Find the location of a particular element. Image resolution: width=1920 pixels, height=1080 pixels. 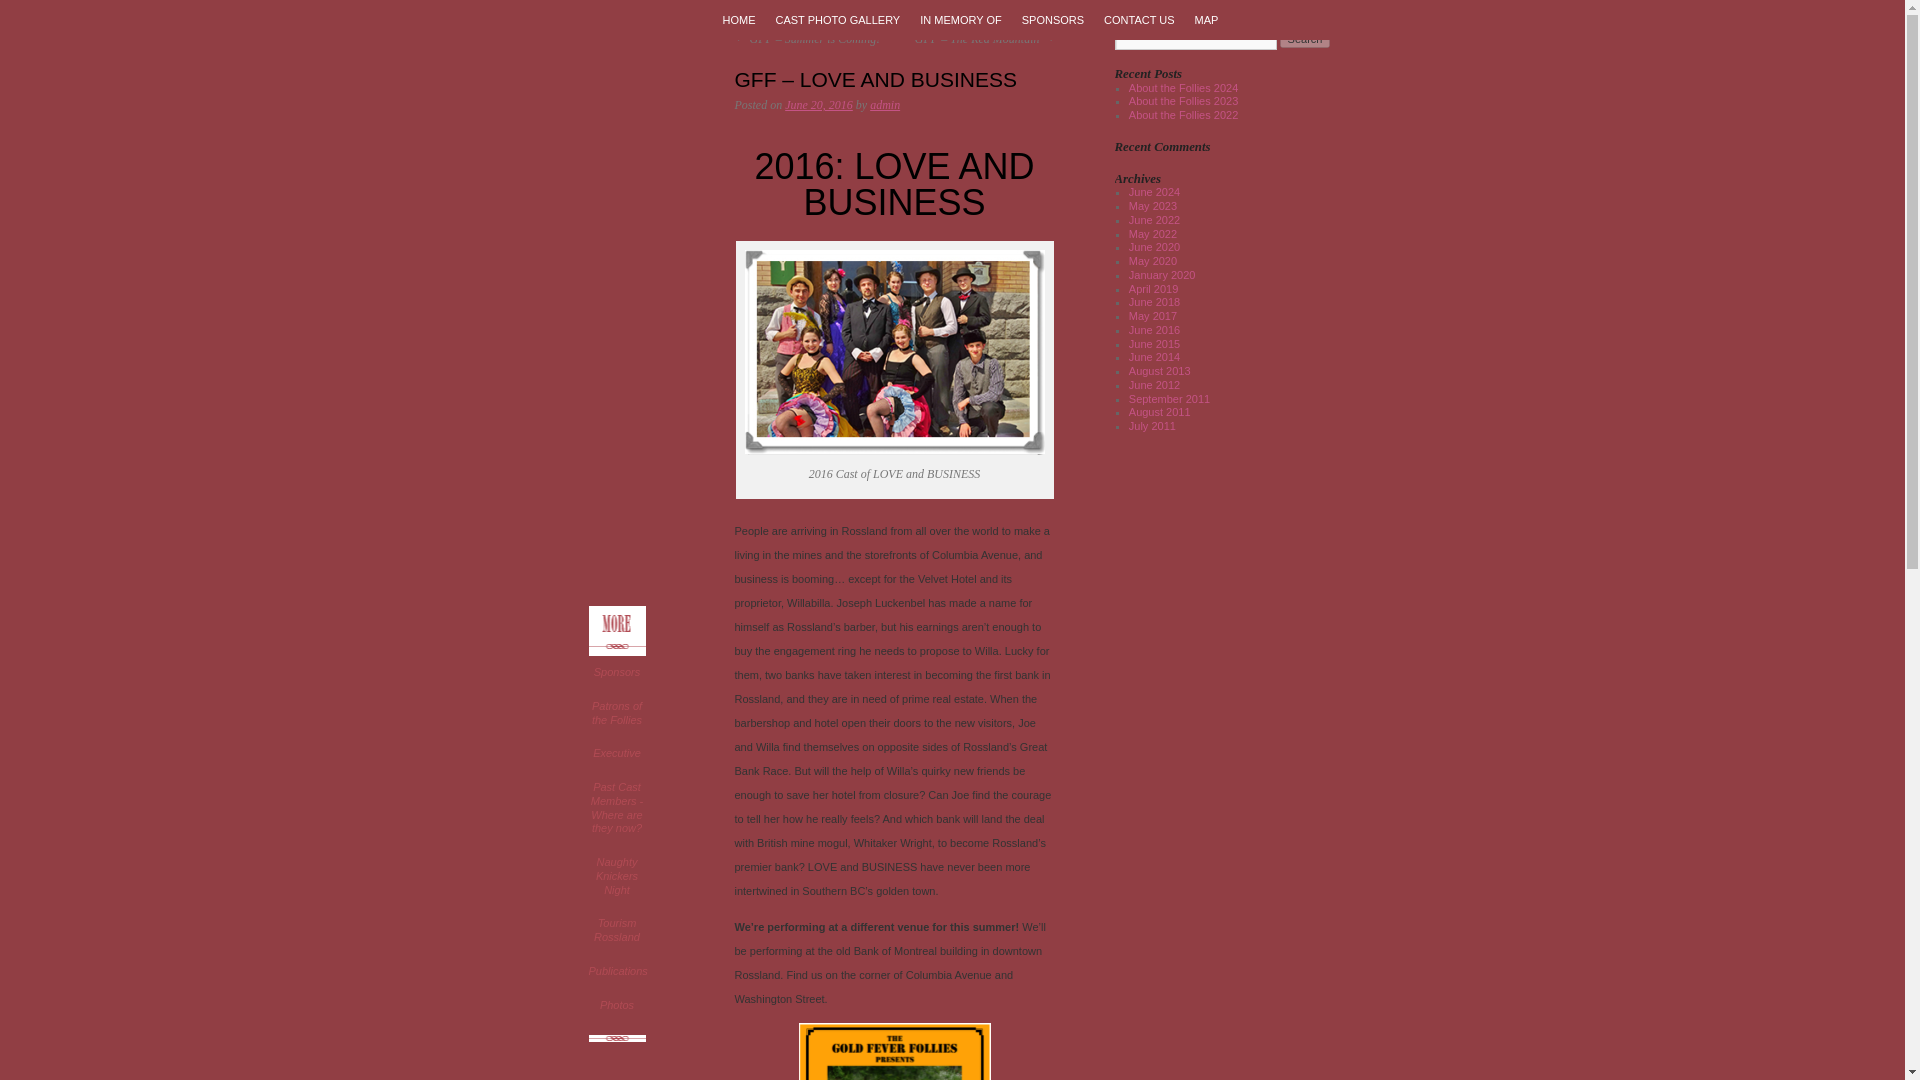

SPONSORS is located at coordinates (1052, 20).